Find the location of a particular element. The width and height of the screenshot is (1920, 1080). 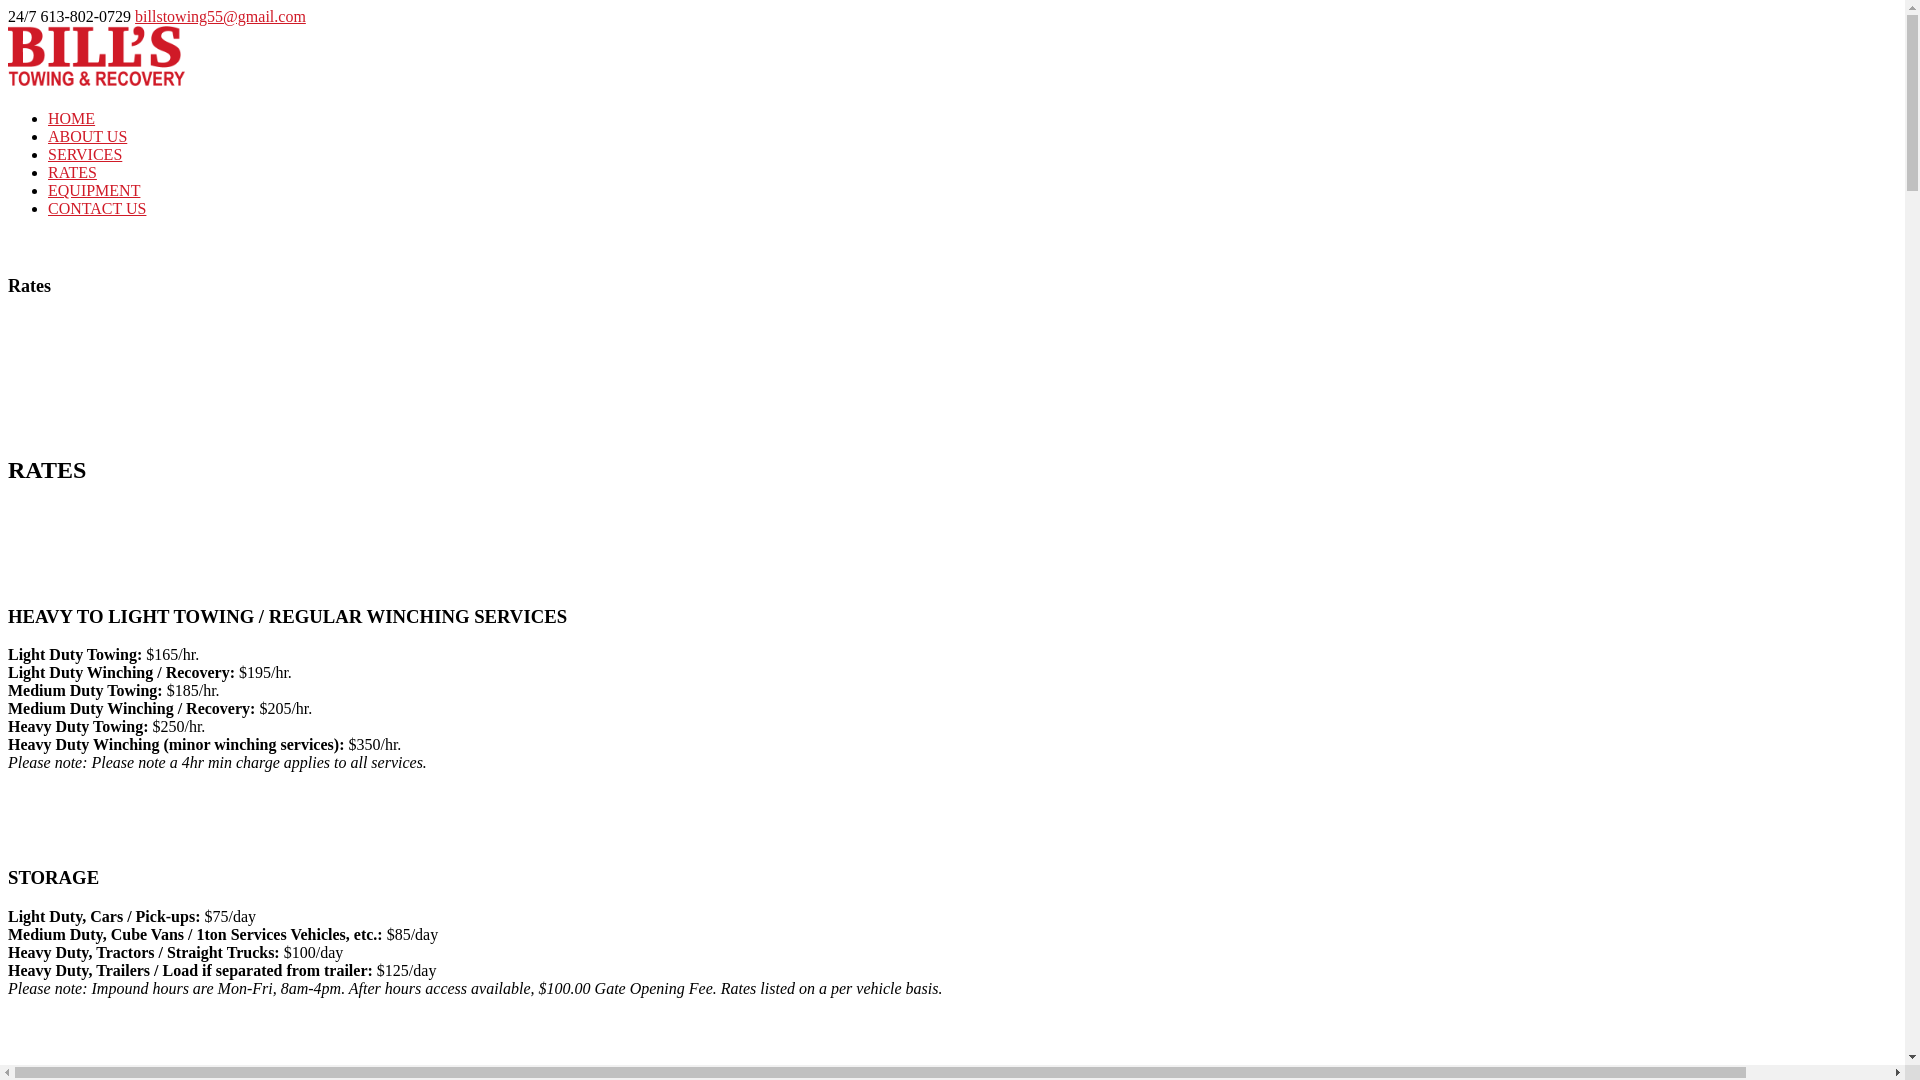

SERVICES is located at coordinates (85, 154).